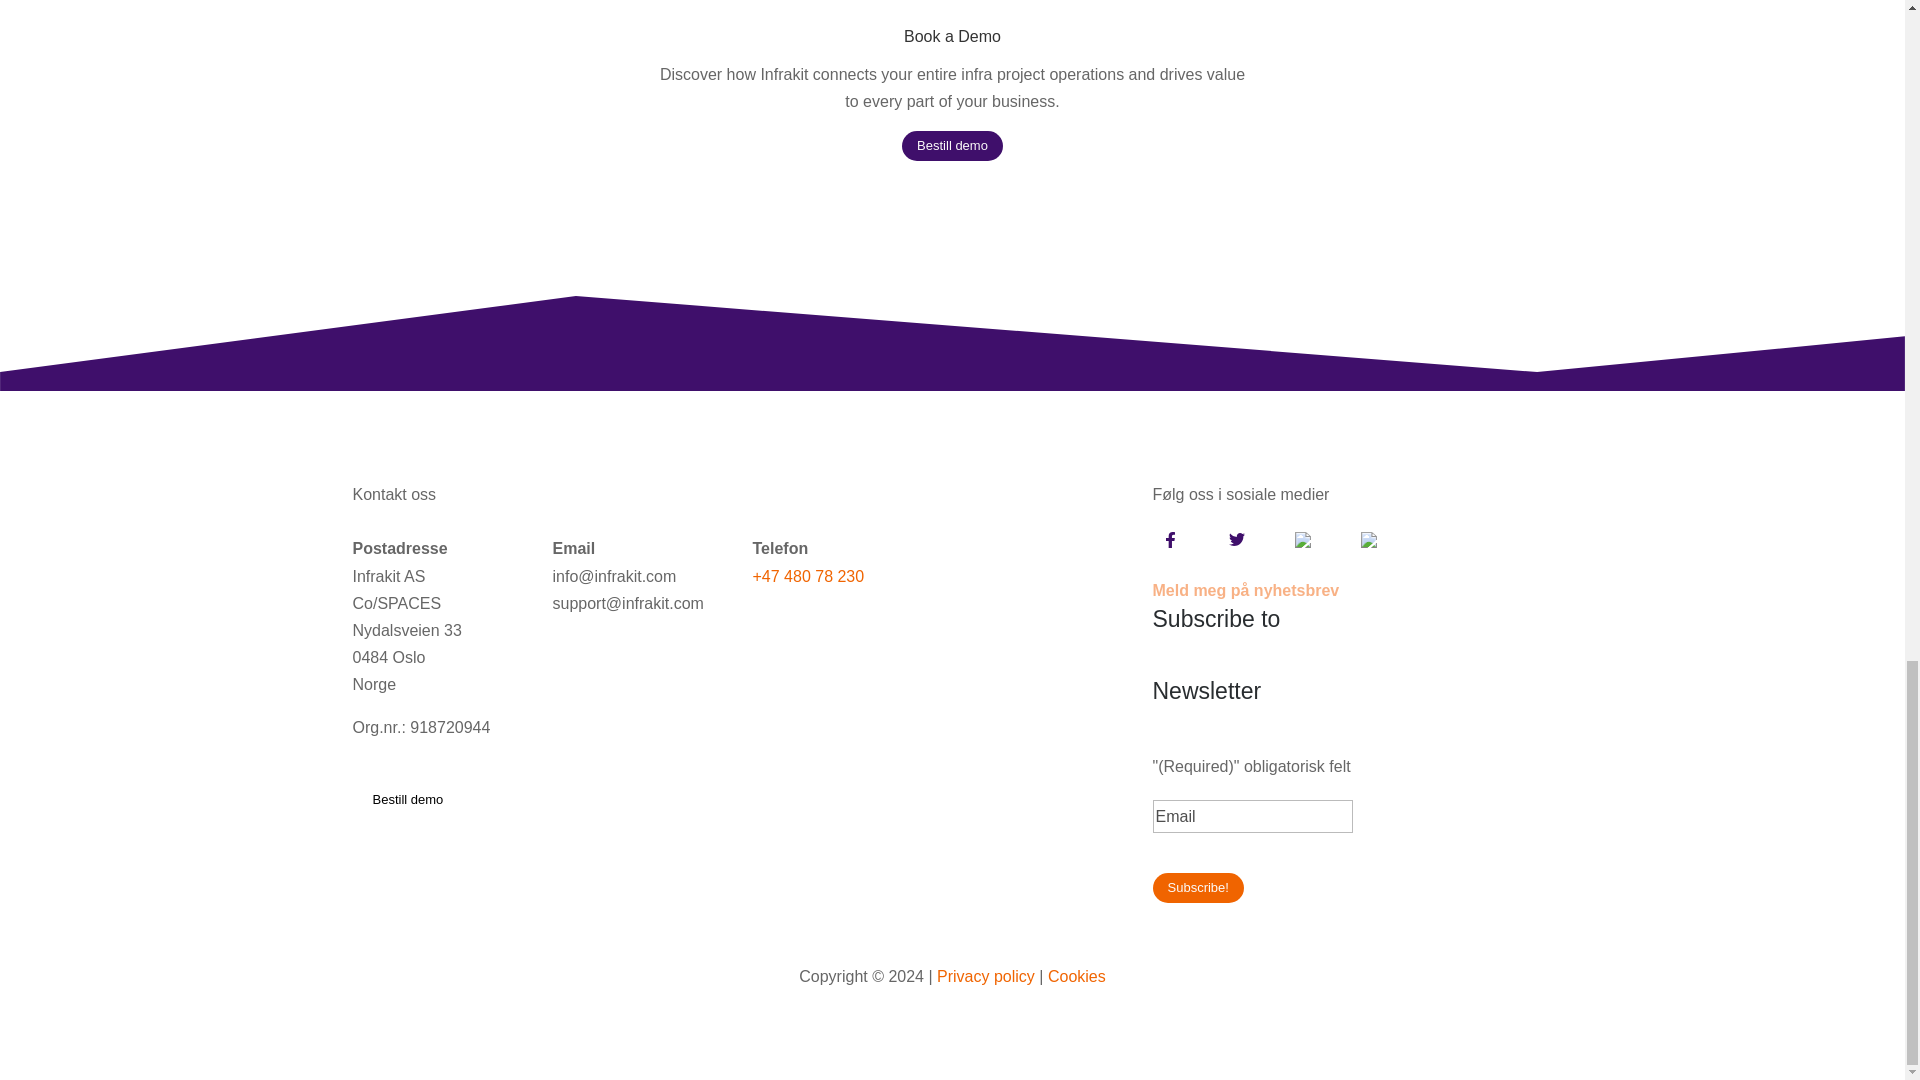 The image size is (1920, 1080). I want to click on footer, so click(952, 344).